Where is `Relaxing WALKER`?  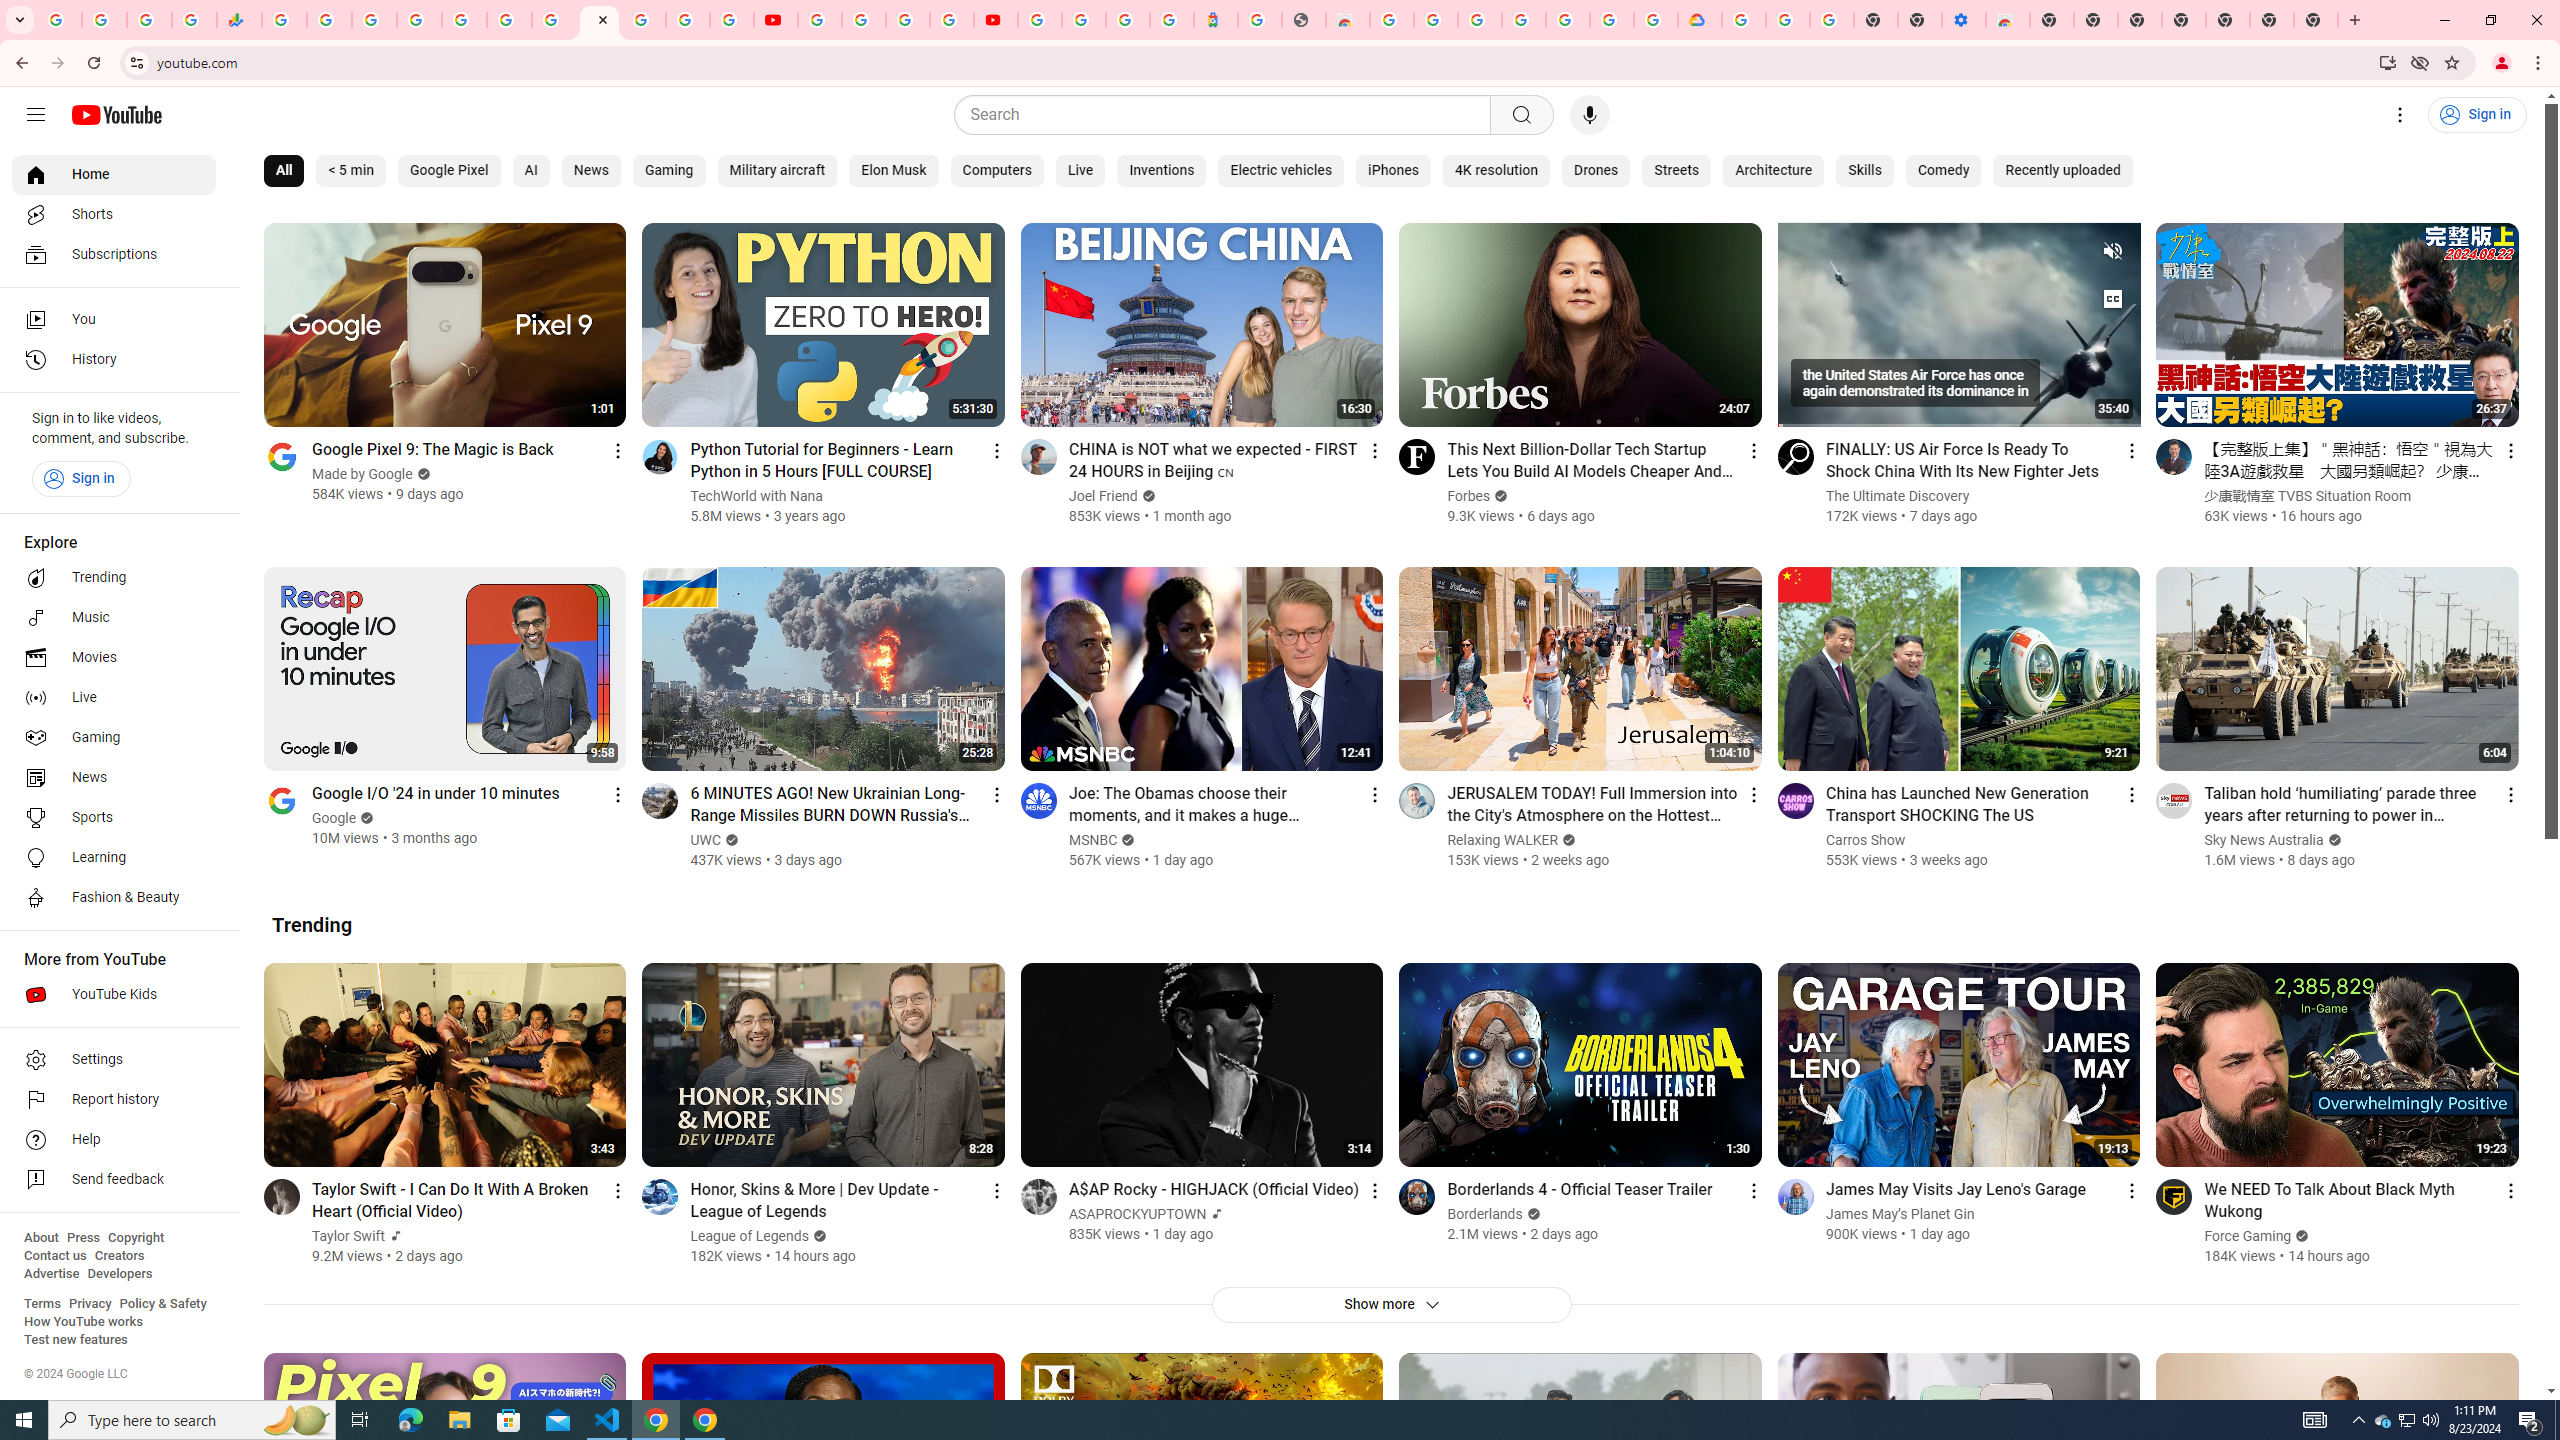
Relaxing WALKER is located at coordinates (1502, 840).